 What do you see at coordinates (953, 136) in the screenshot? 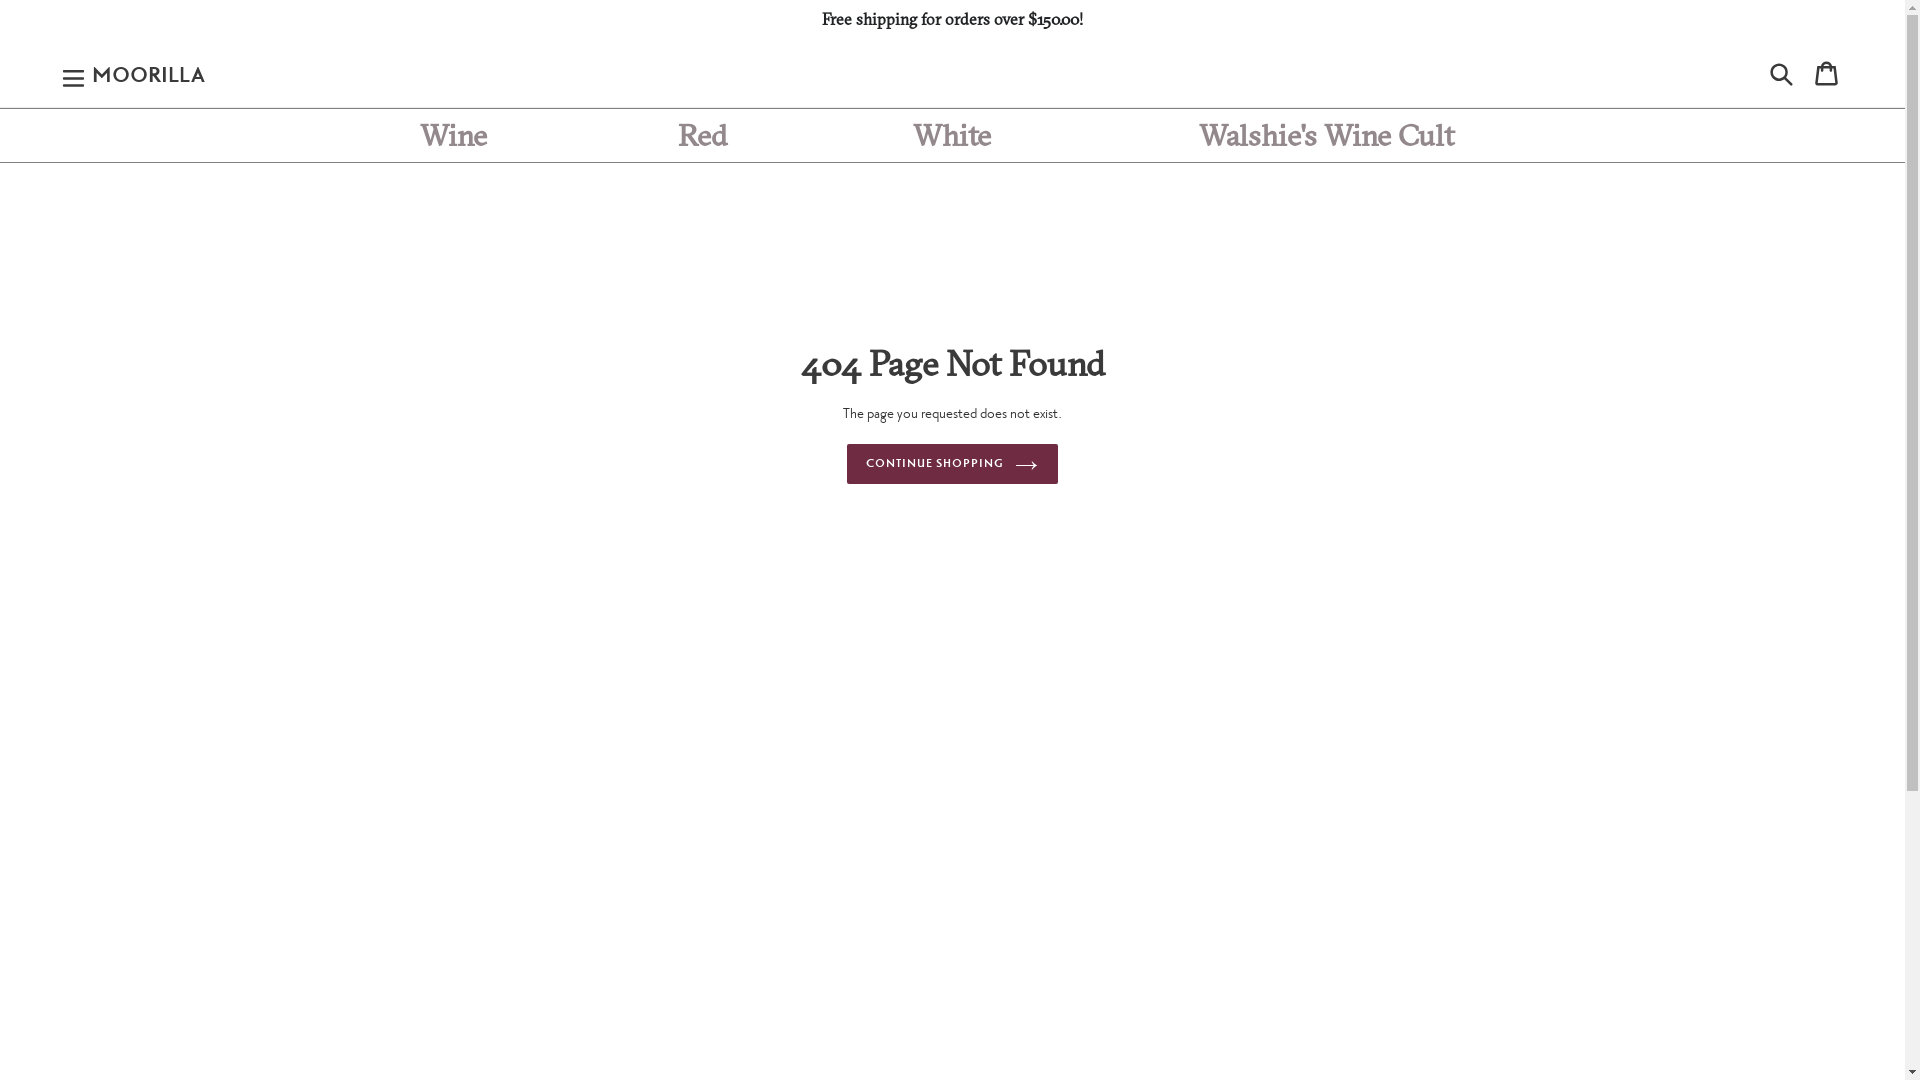
I see `White` at bounding box center [953, 136].